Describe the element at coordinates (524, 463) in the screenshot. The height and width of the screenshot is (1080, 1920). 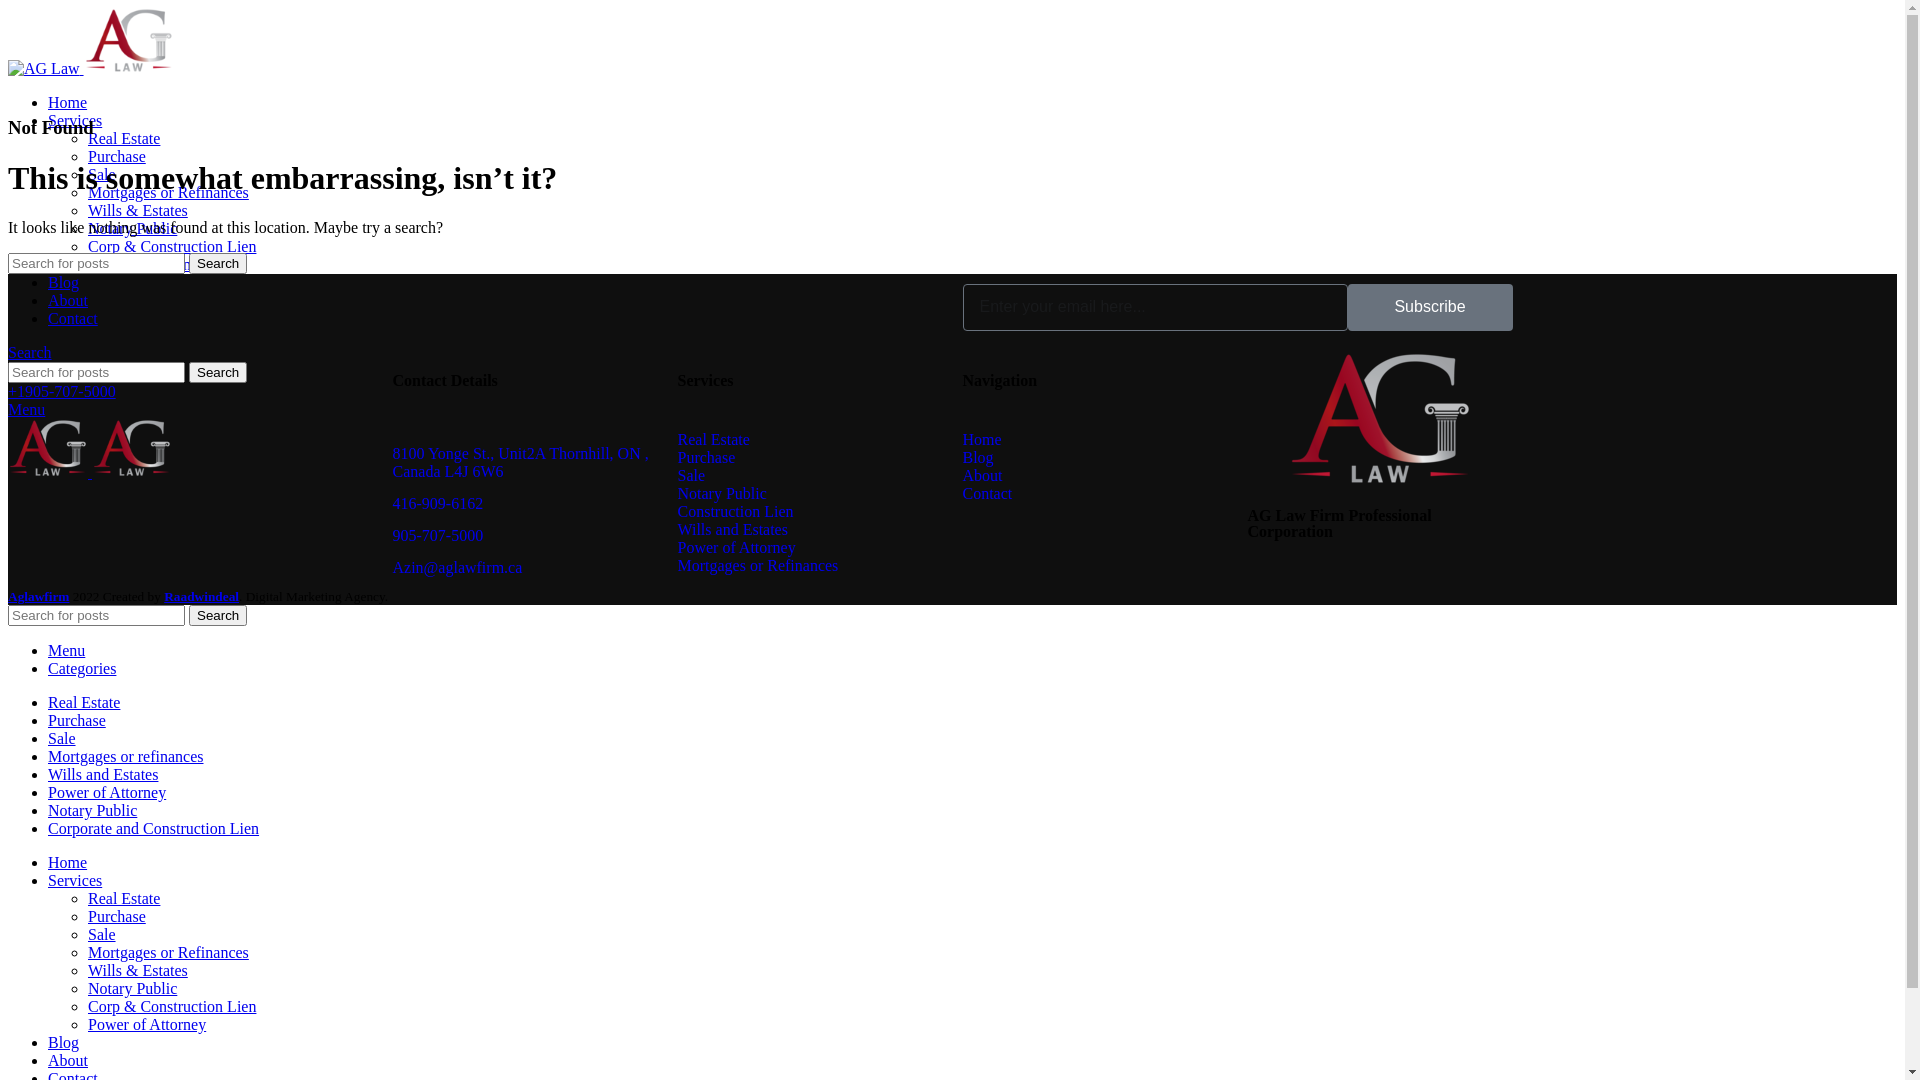
I see `8100 Yonge St., Unit2A Thornhill, ON , Canada L4J 6W6` at that location.